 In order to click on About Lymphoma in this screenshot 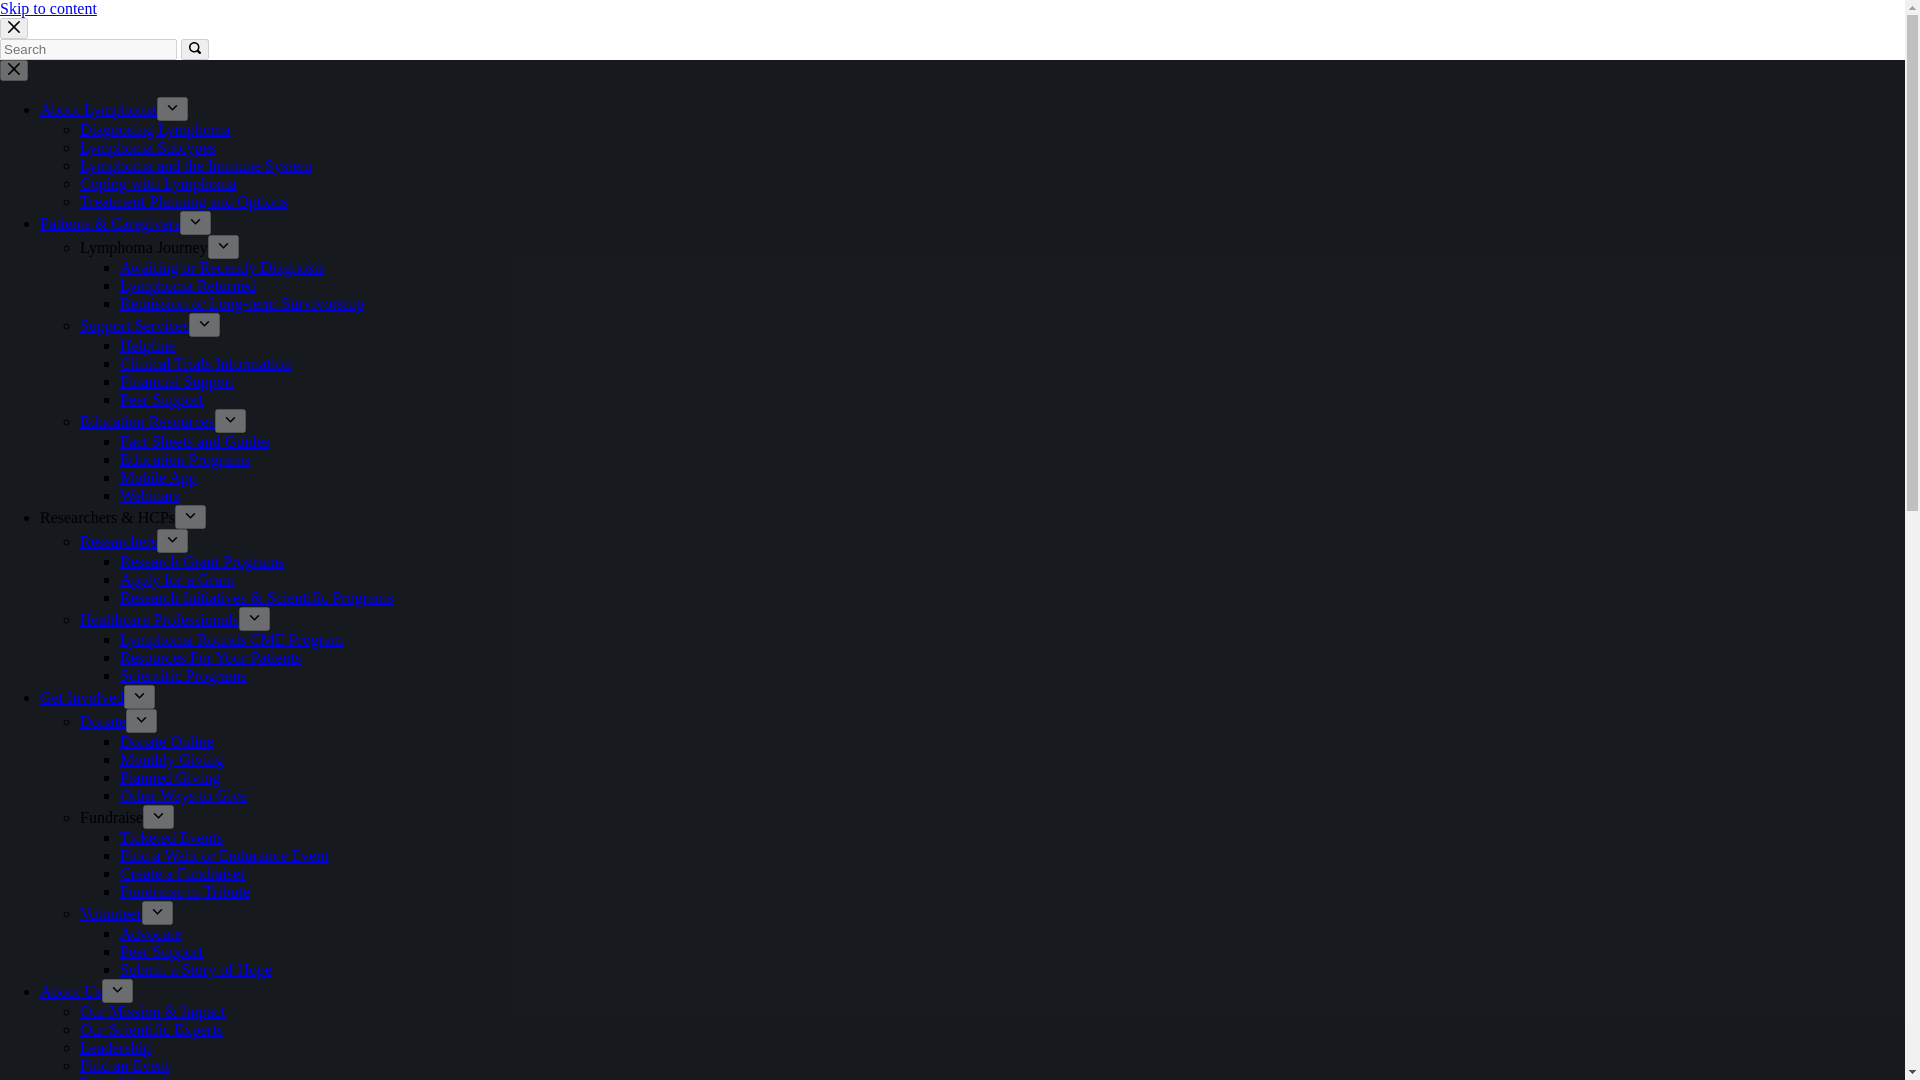, I will do `click(98, 109)`.